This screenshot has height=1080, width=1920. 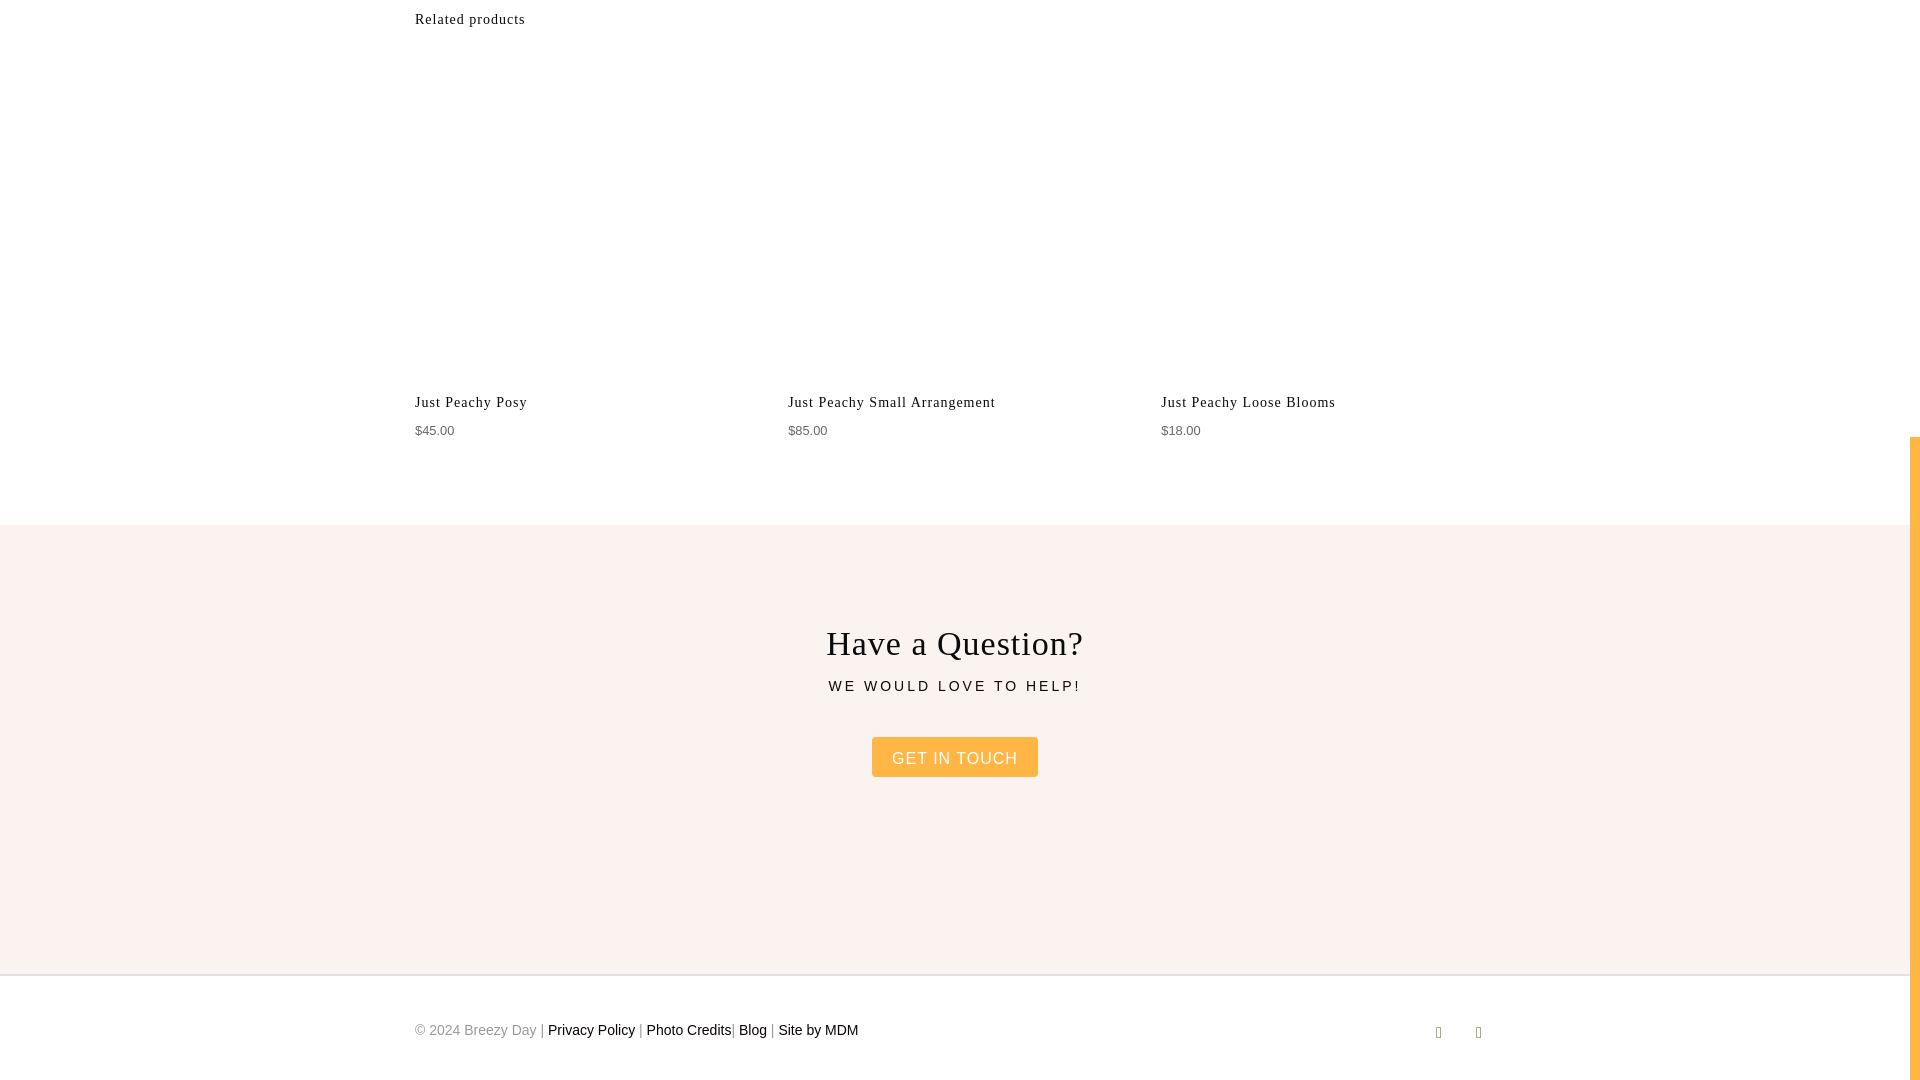 What do you see at coordinates (1438, 1032) in the screenshot?
I see `Follow on Facebook` at bounding box center [1438, 1032].